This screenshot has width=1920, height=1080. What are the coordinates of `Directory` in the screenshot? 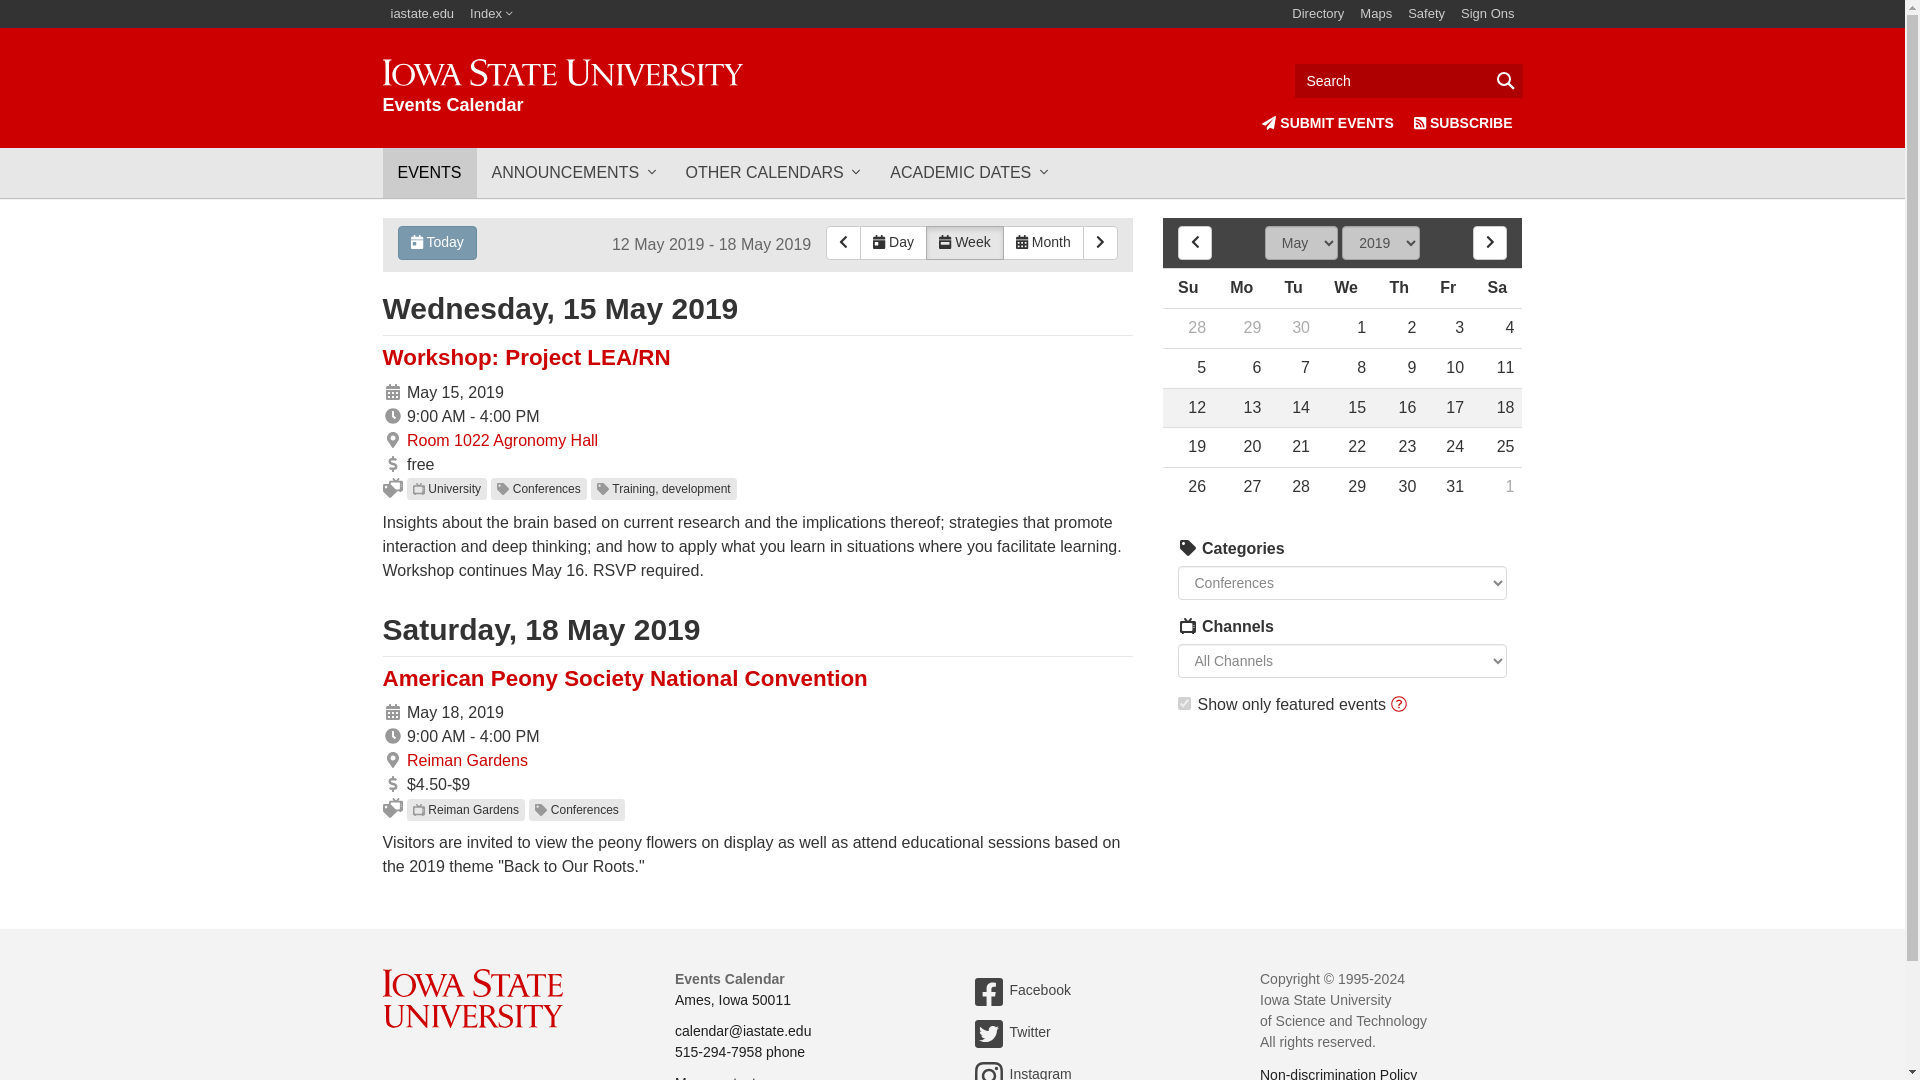 It's located at (392, 416).